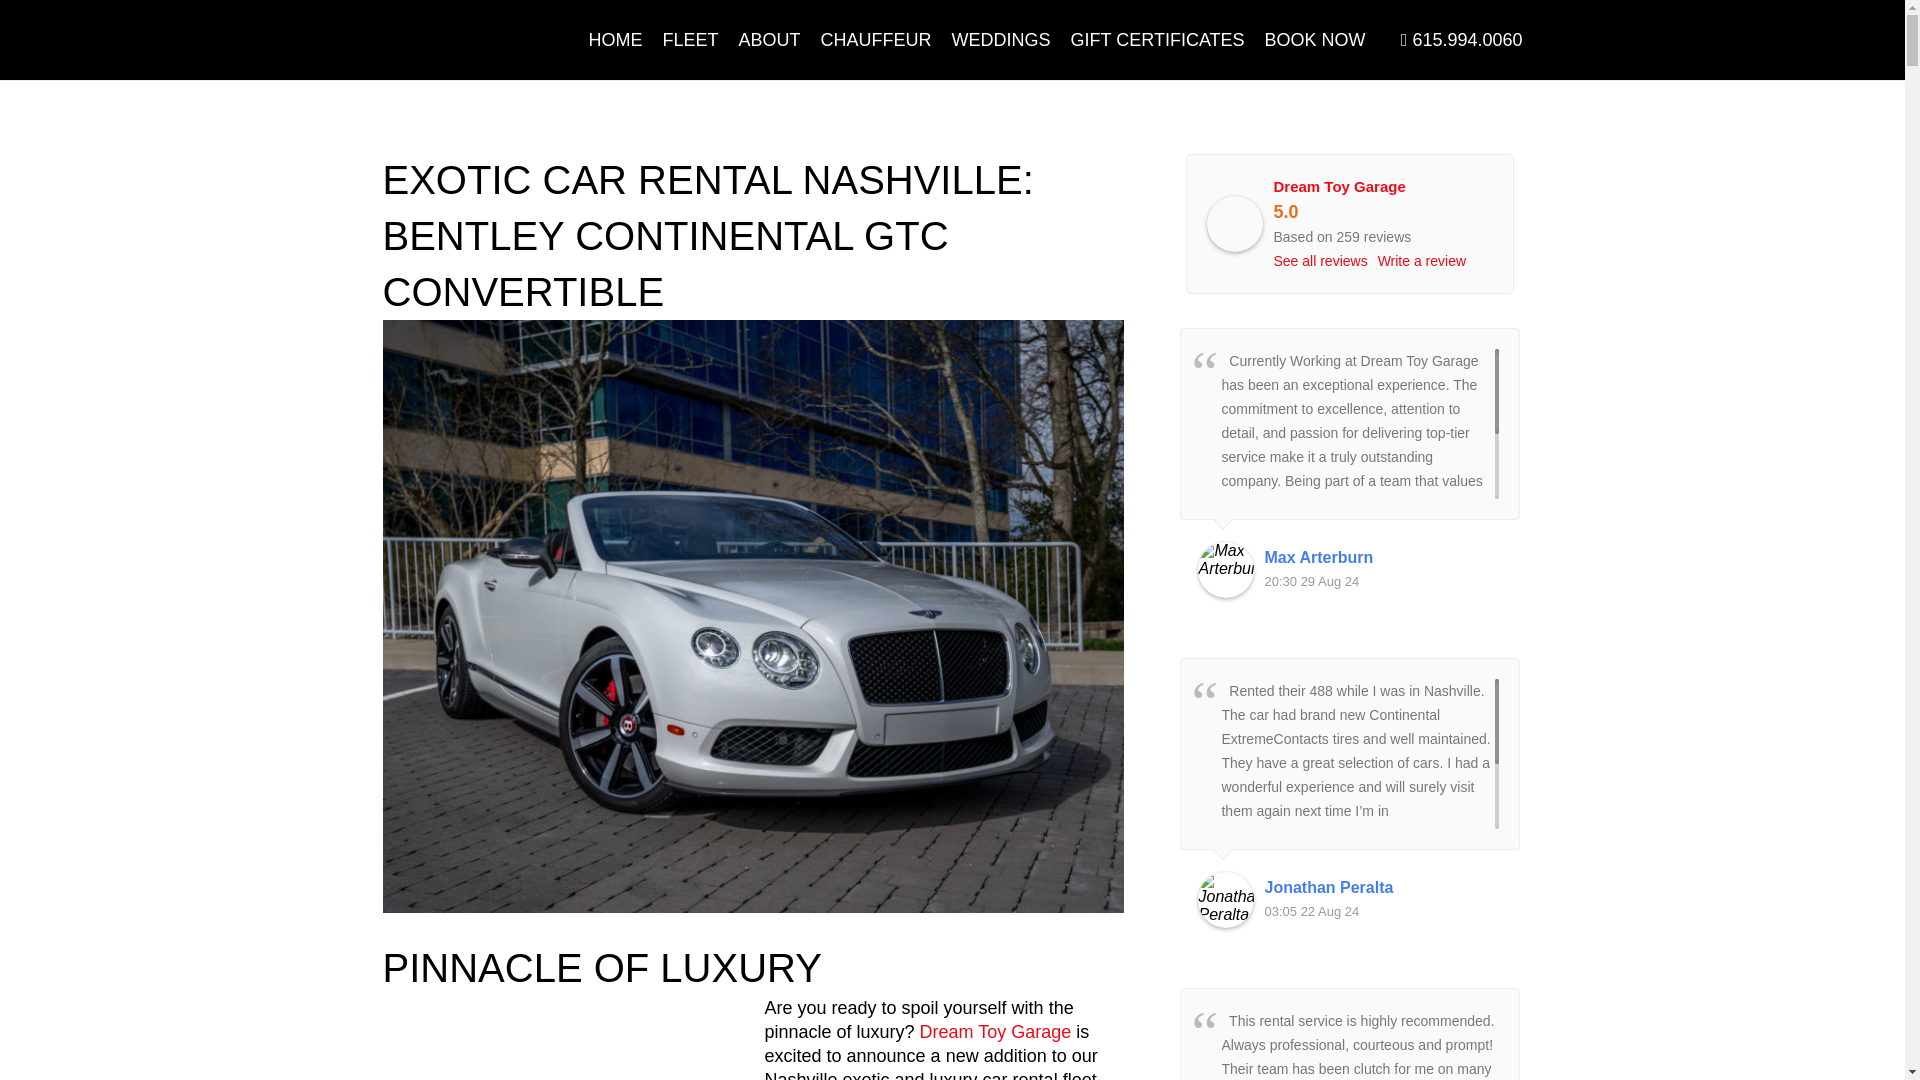 This screenshot has height=1080, width=1920. What do you see at coordinates (1002, 40) in the screenshot?
I see `WEDDINGS` at bounding box center [1002, 40].